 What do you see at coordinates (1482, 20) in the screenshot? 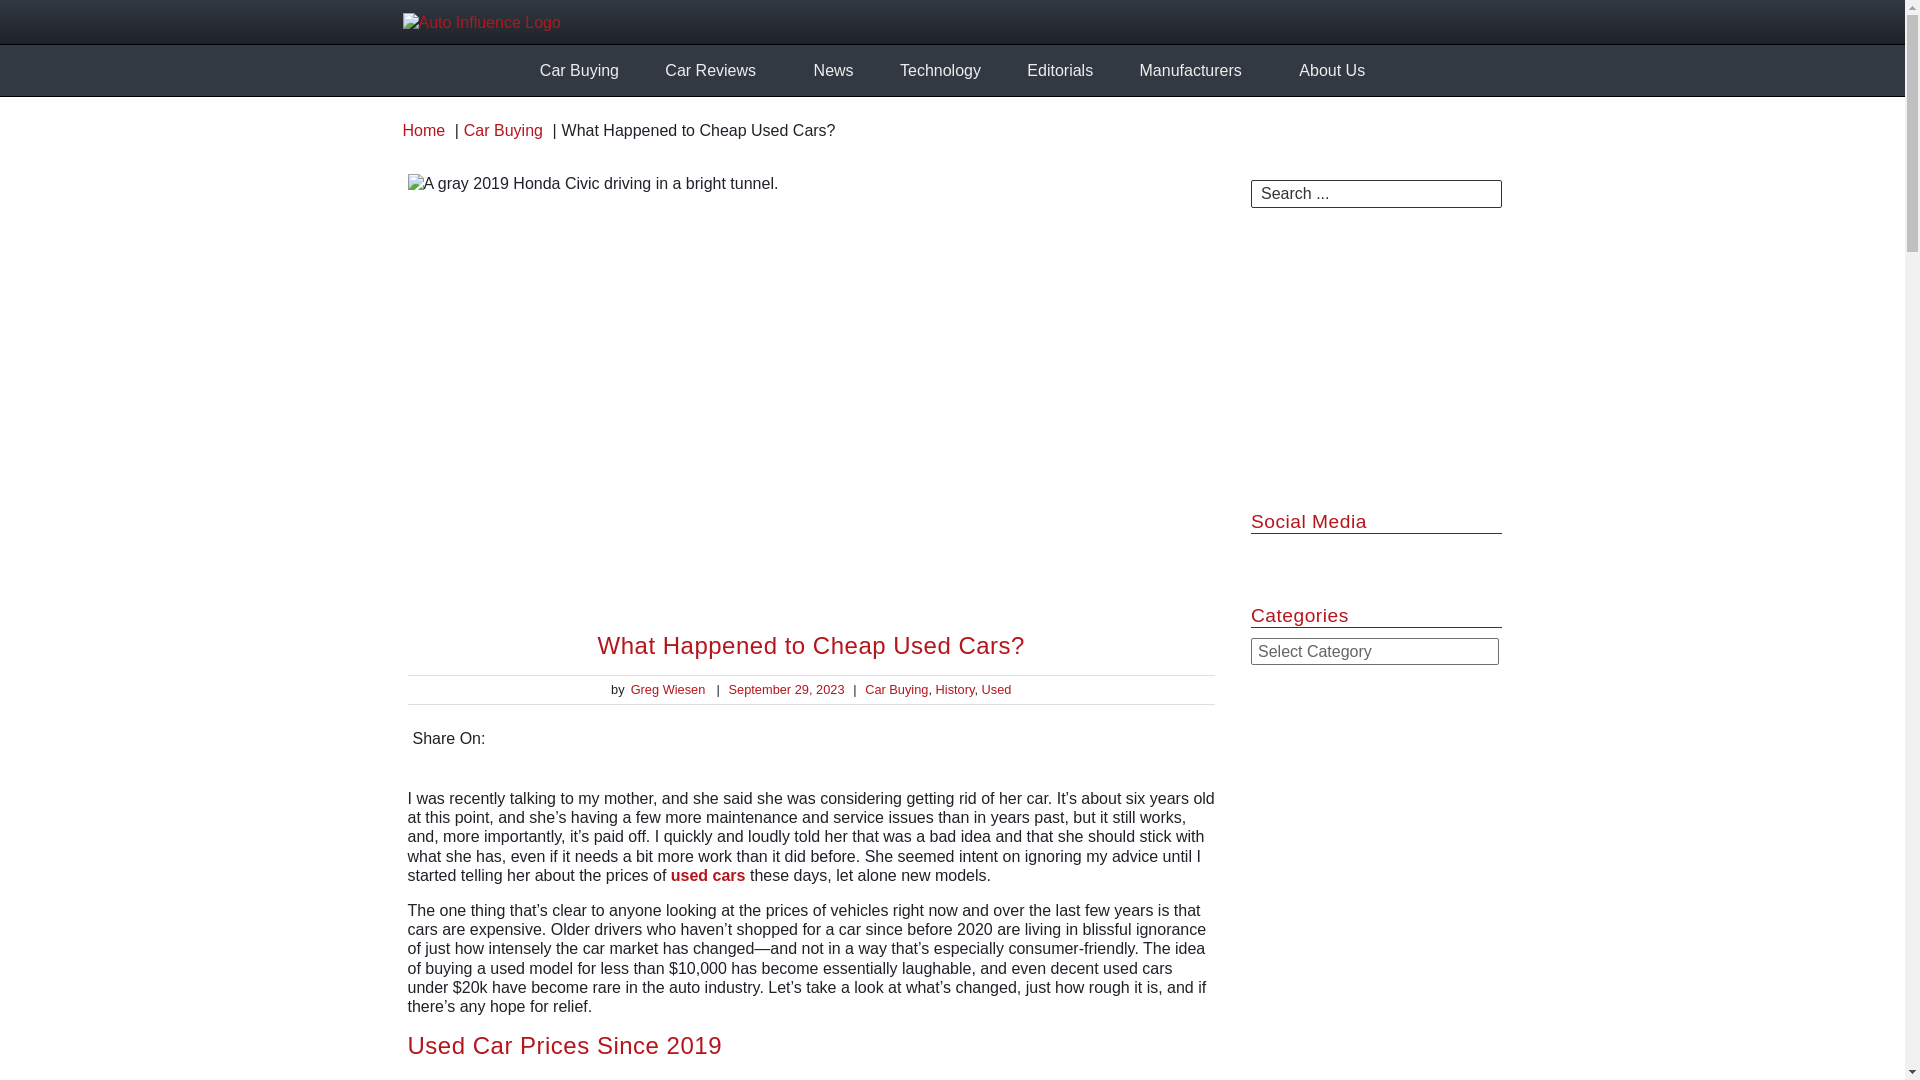
I see `Twitter - AutoInfluence` at bounding box center [1482, 20].